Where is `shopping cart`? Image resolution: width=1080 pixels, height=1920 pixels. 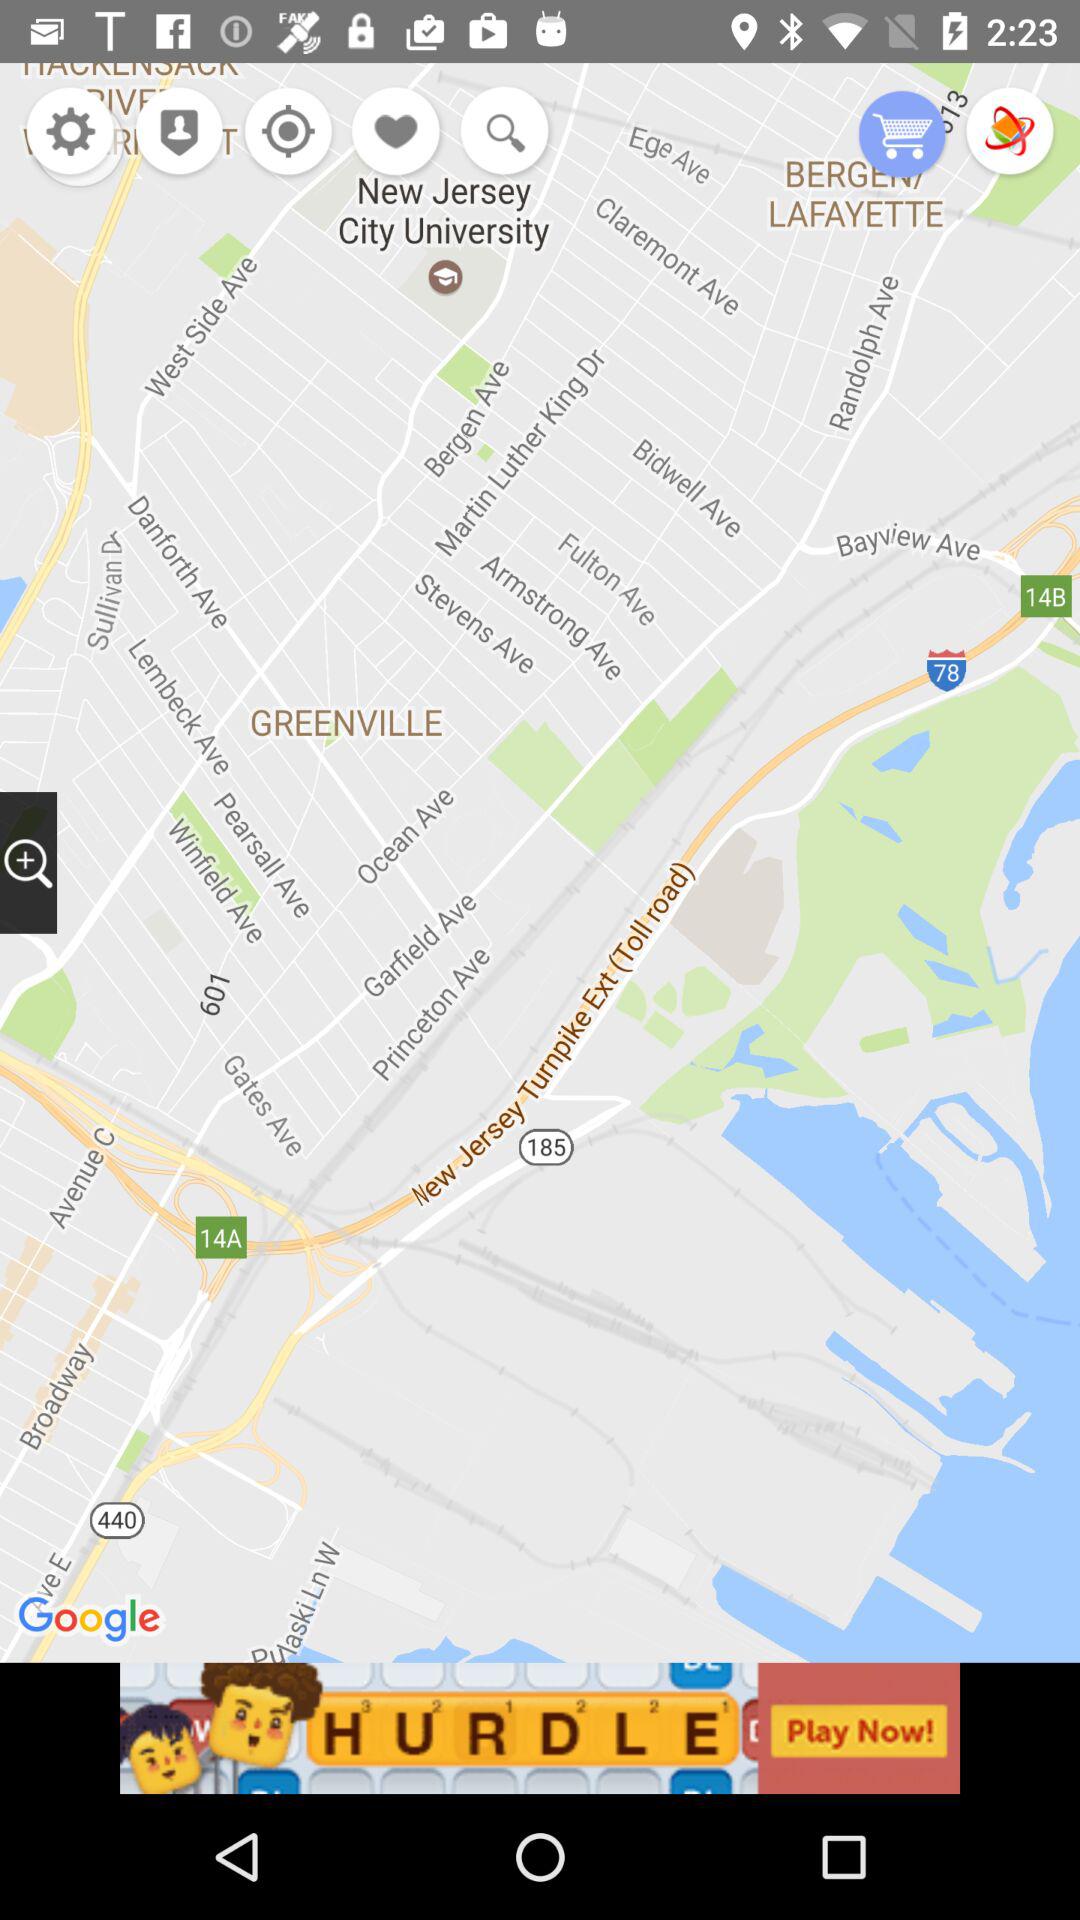 shopping cart is located at coordinates (902, 136).